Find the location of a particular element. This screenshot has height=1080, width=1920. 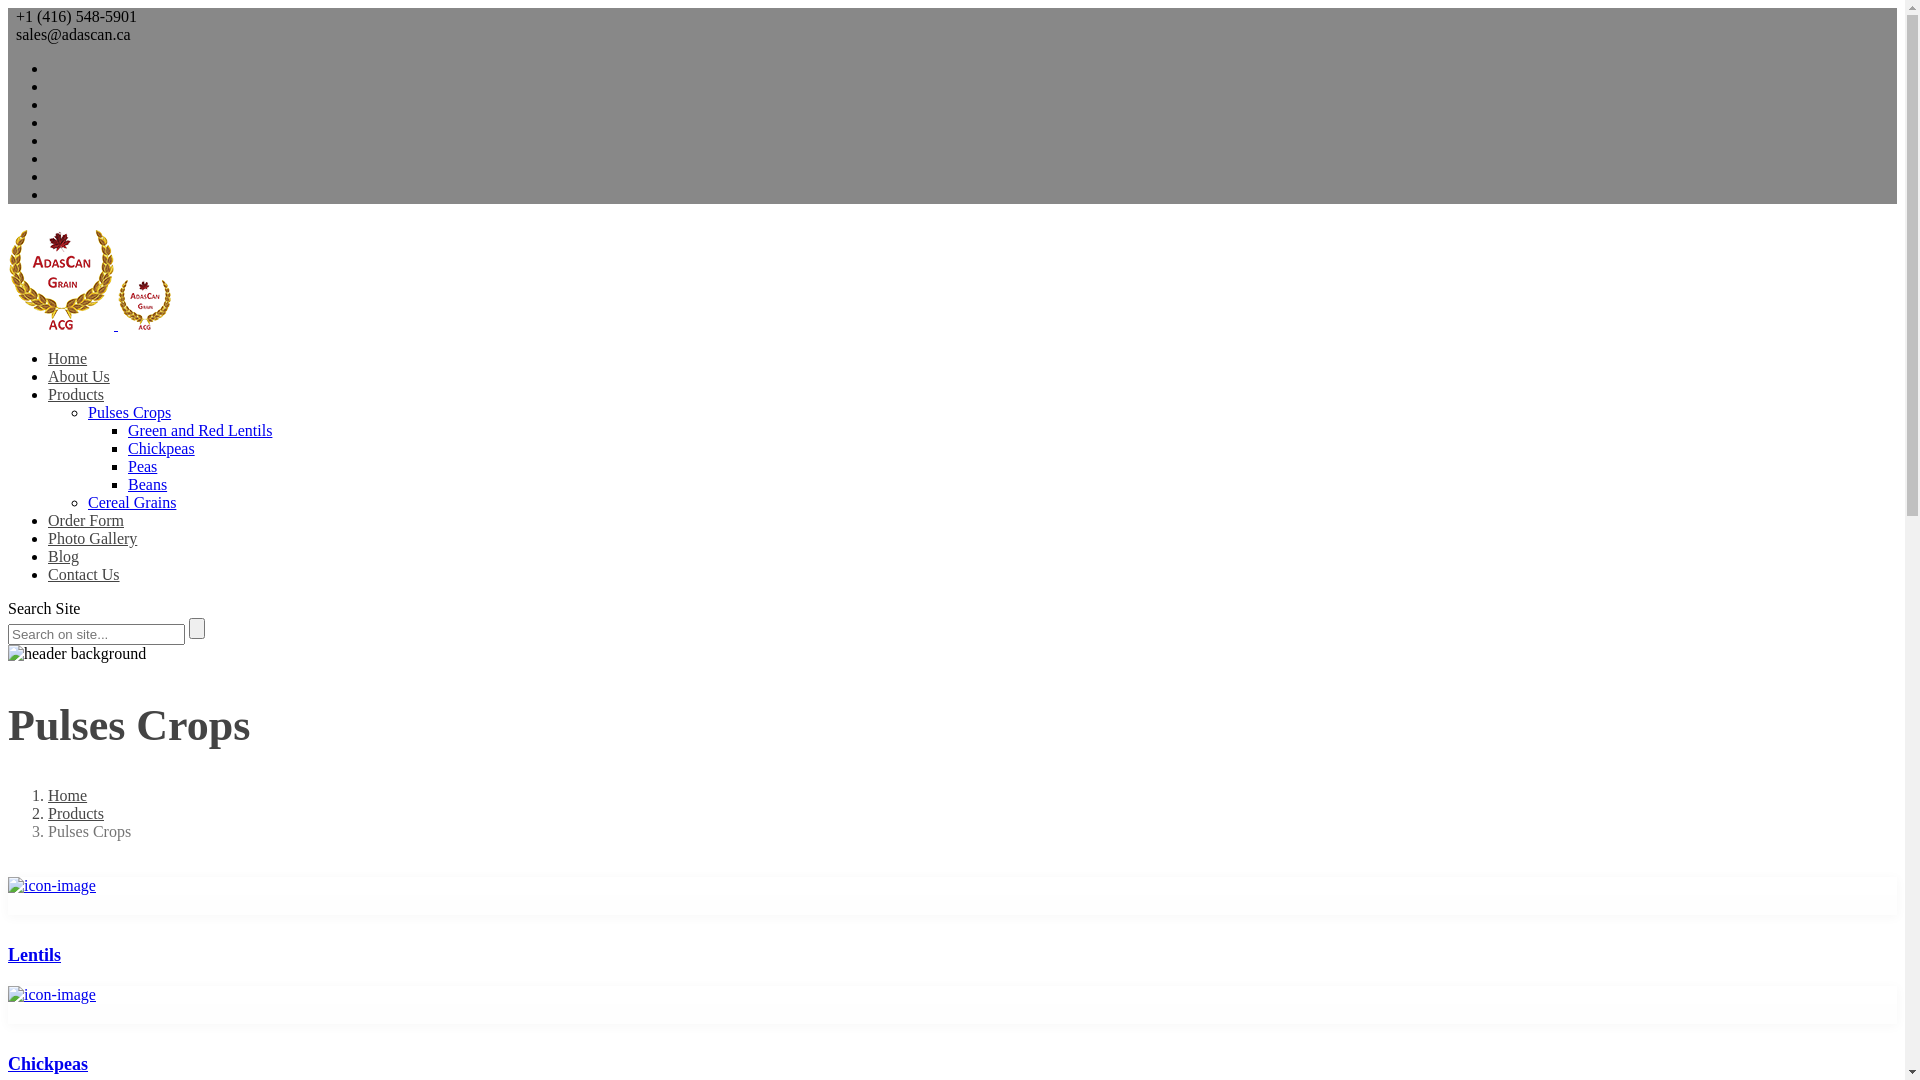

Chickpeas is located at coordinates (162, 448).